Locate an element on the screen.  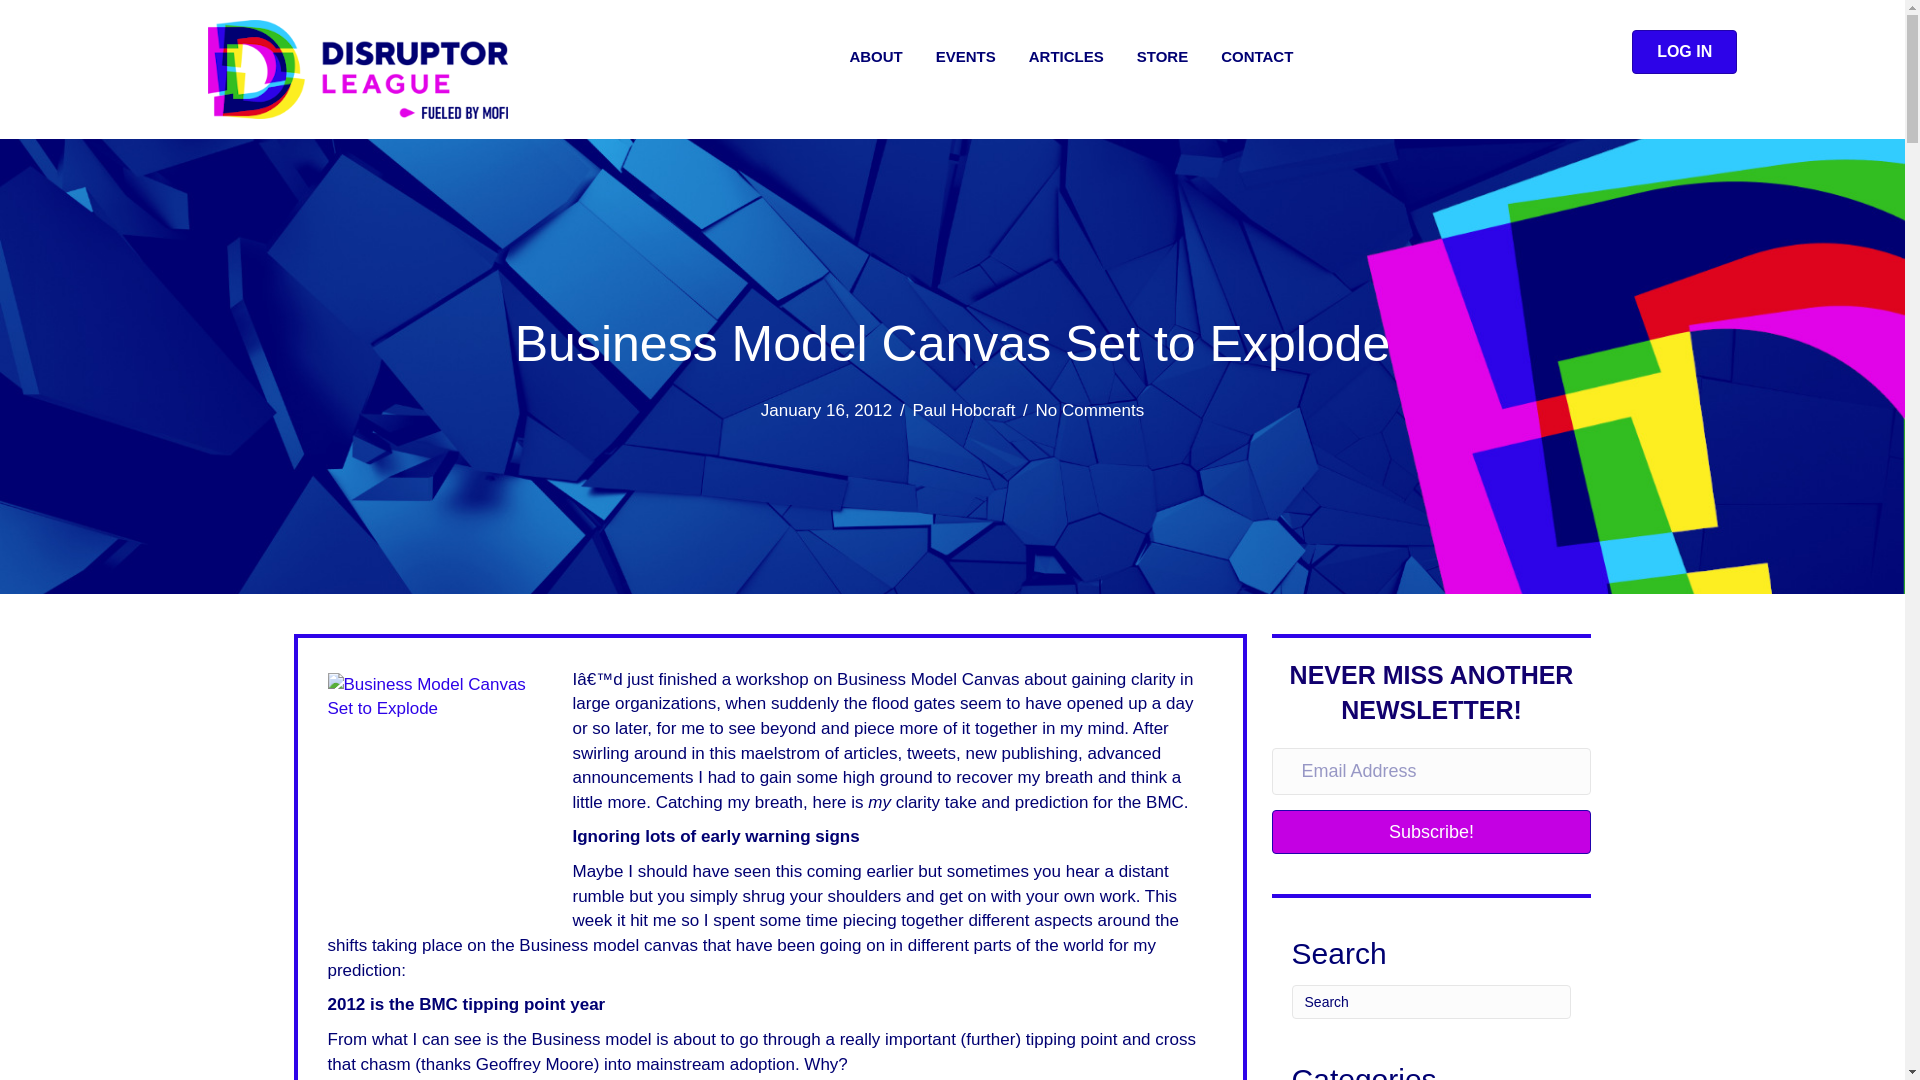
ARTICLES is located at coordinates (1066, 57).